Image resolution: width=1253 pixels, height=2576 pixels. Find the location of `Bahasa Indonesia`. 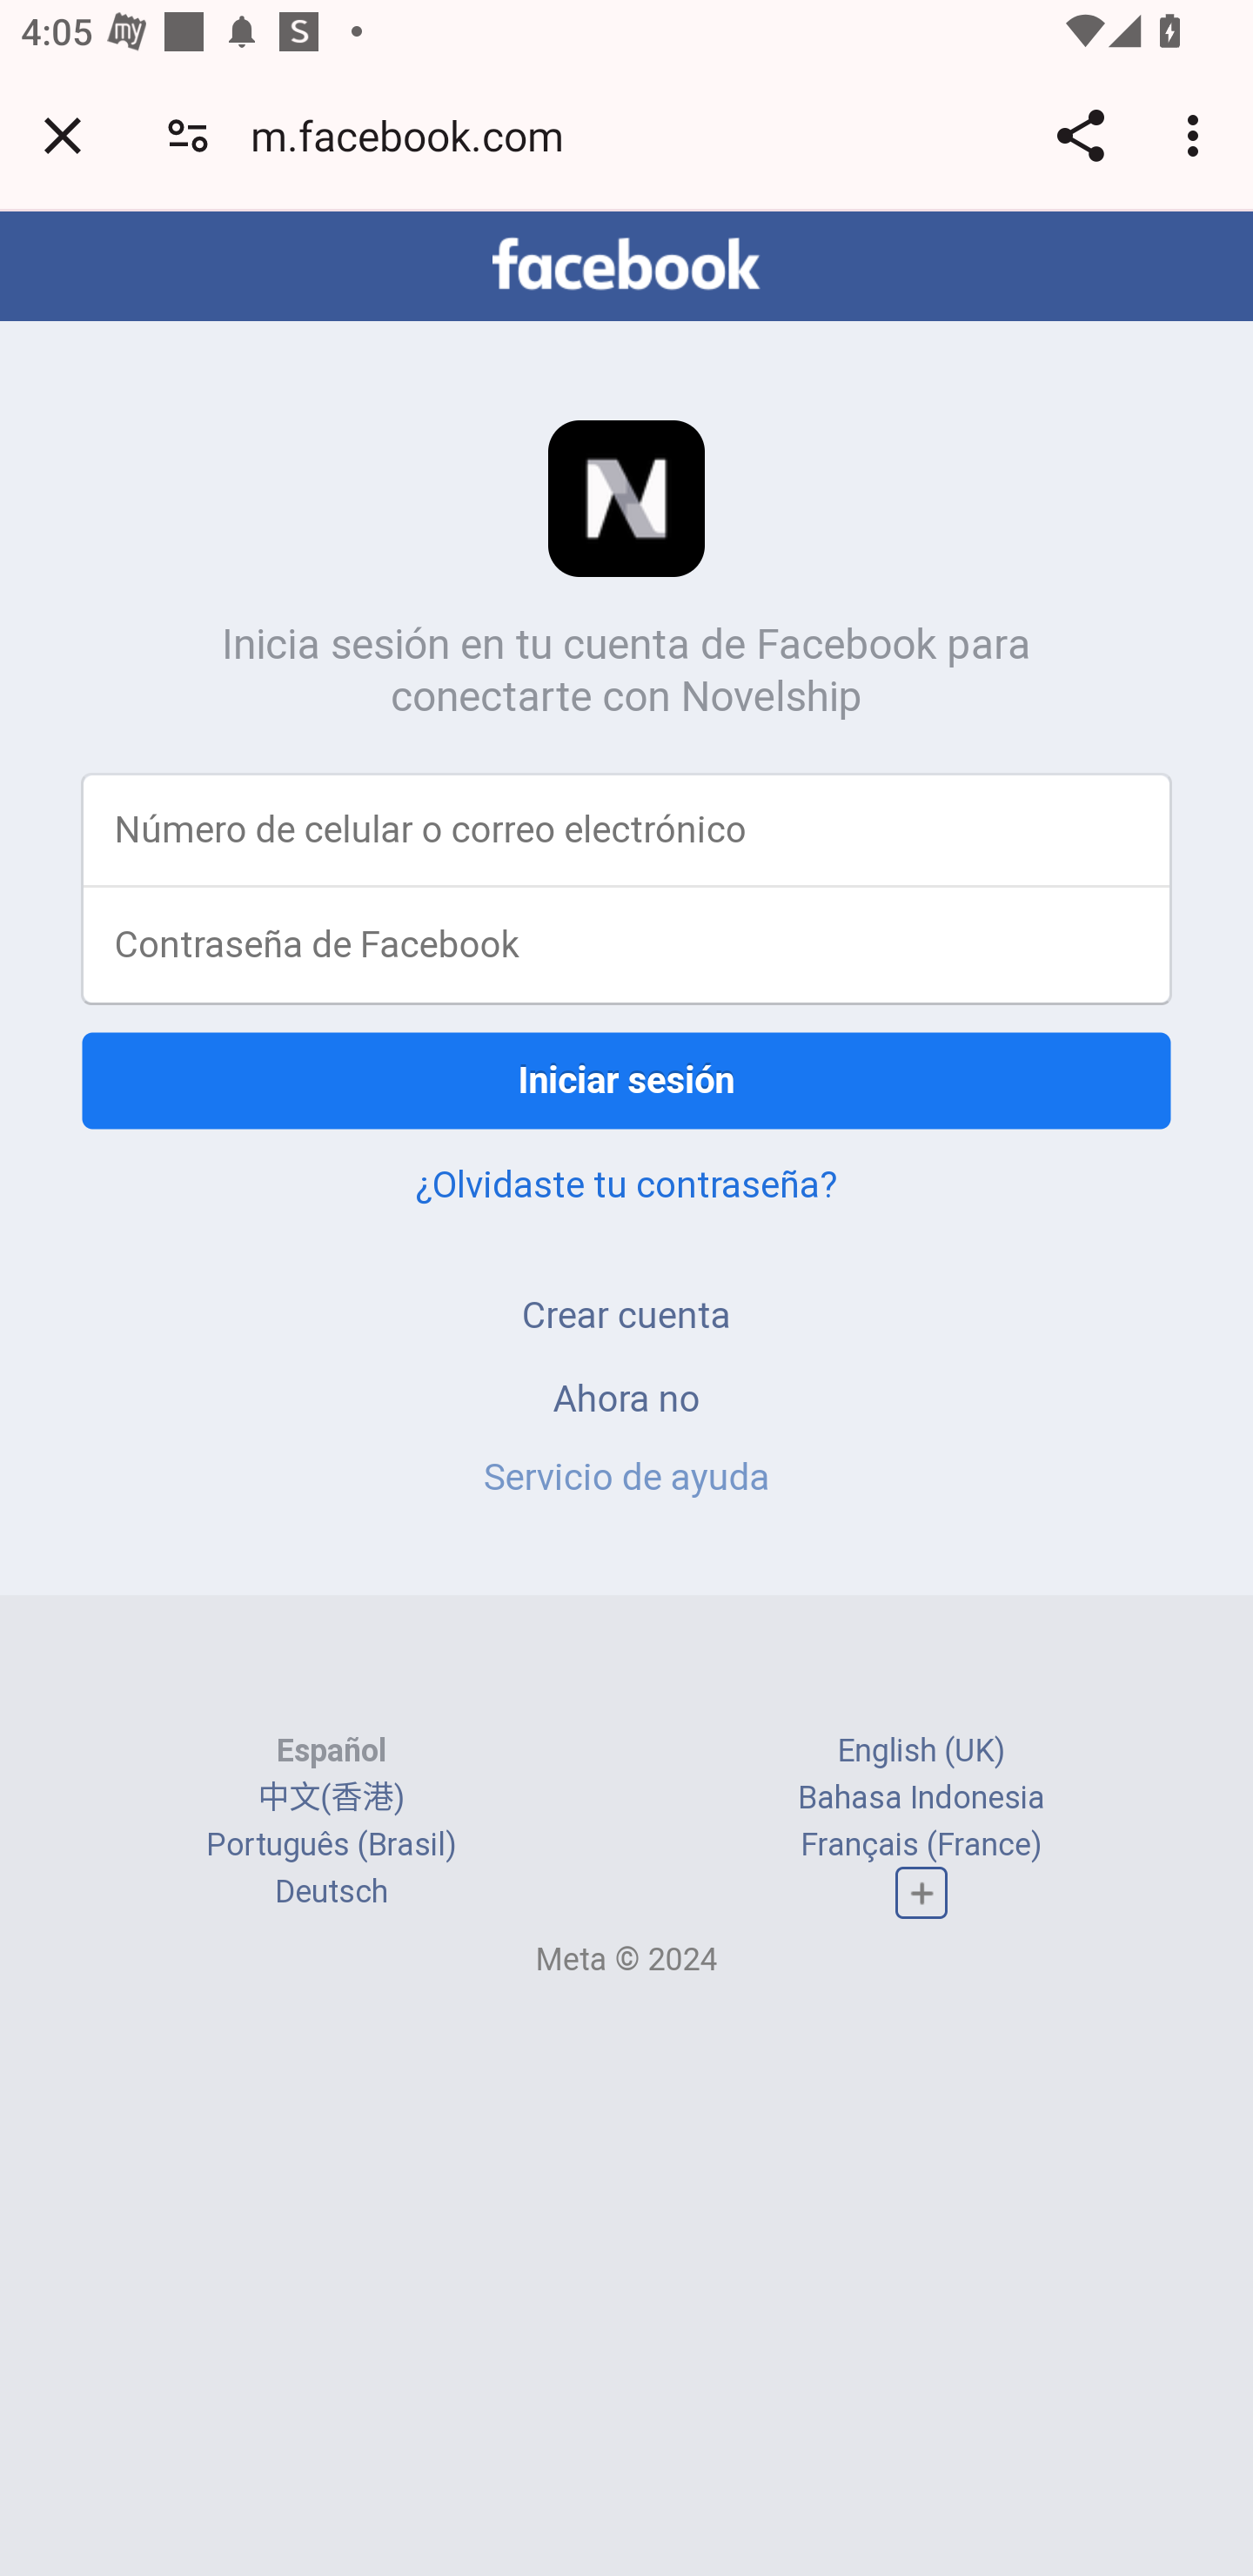

Bahasa Indonesia is located at coordinates (921, 1796).